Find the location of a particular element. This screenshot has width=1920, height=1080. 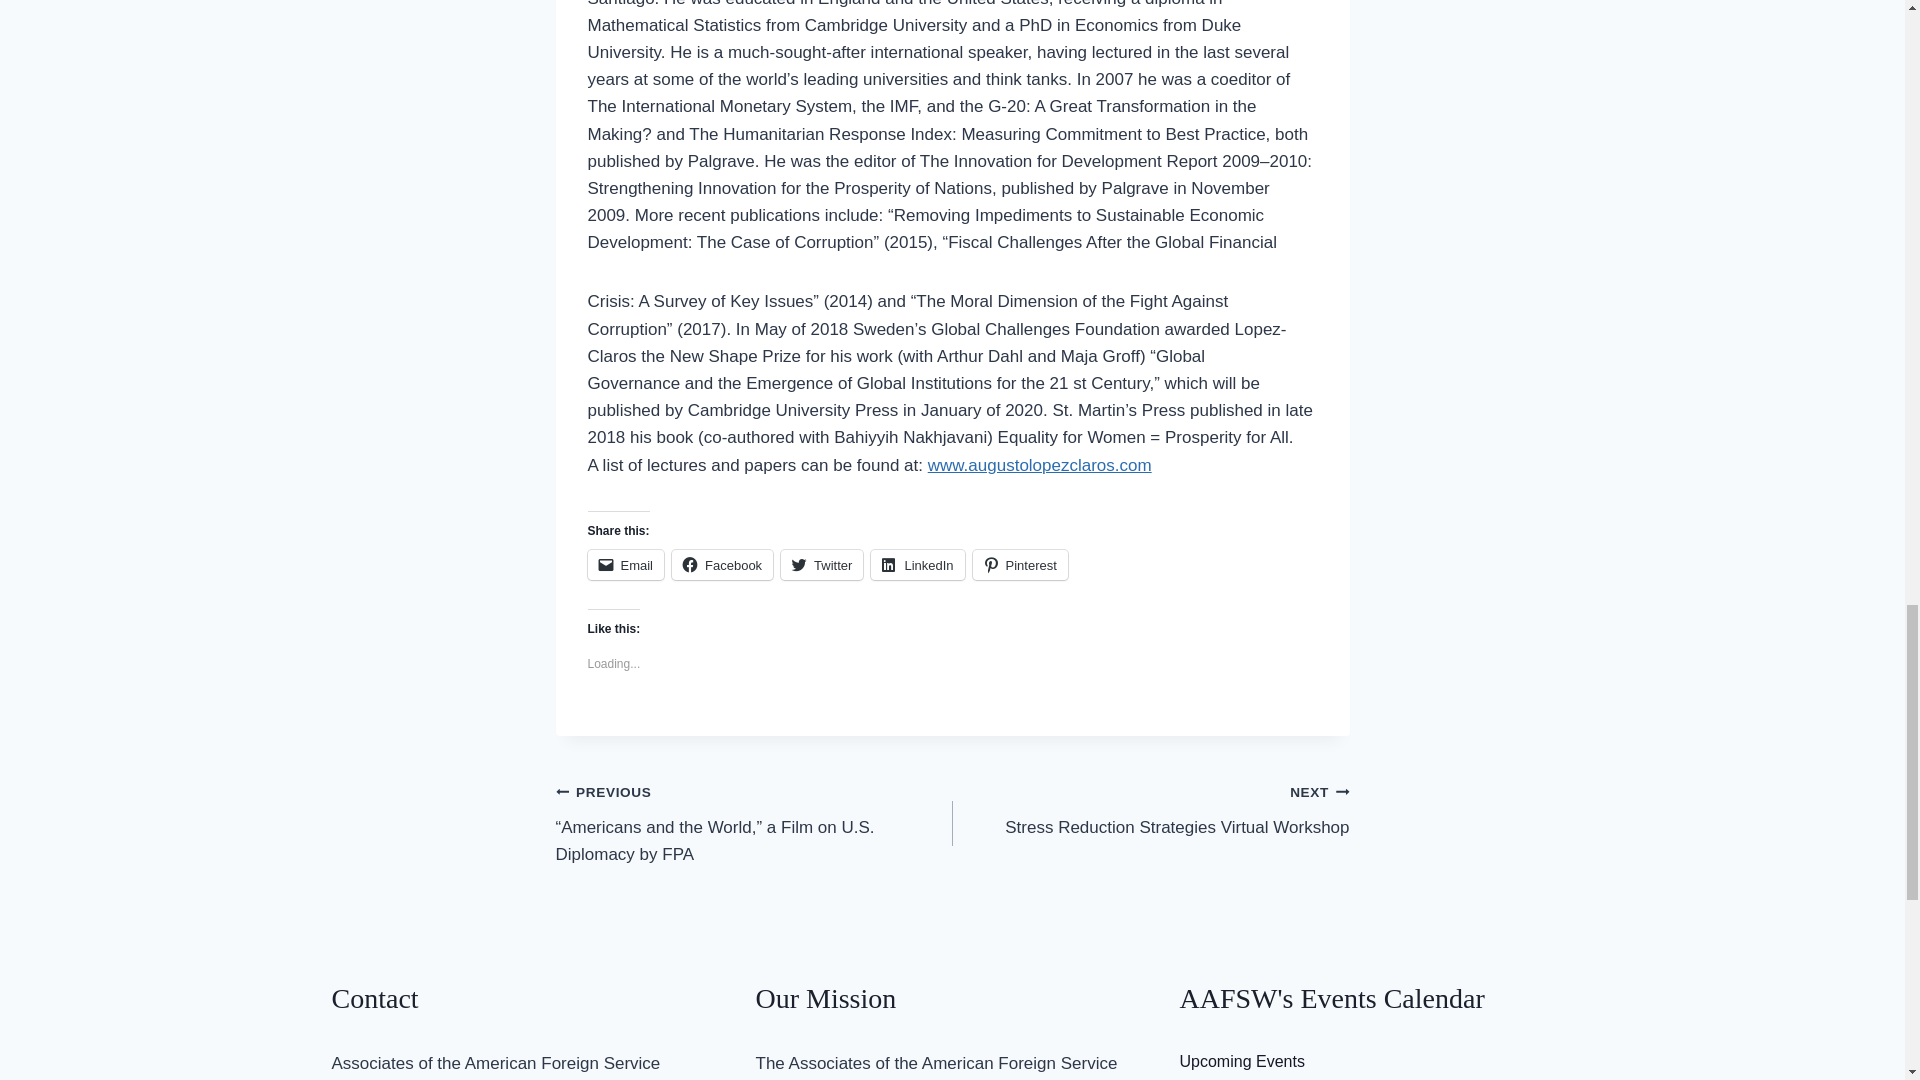

Click to share on Twitter is located at coordinates (822, 564).